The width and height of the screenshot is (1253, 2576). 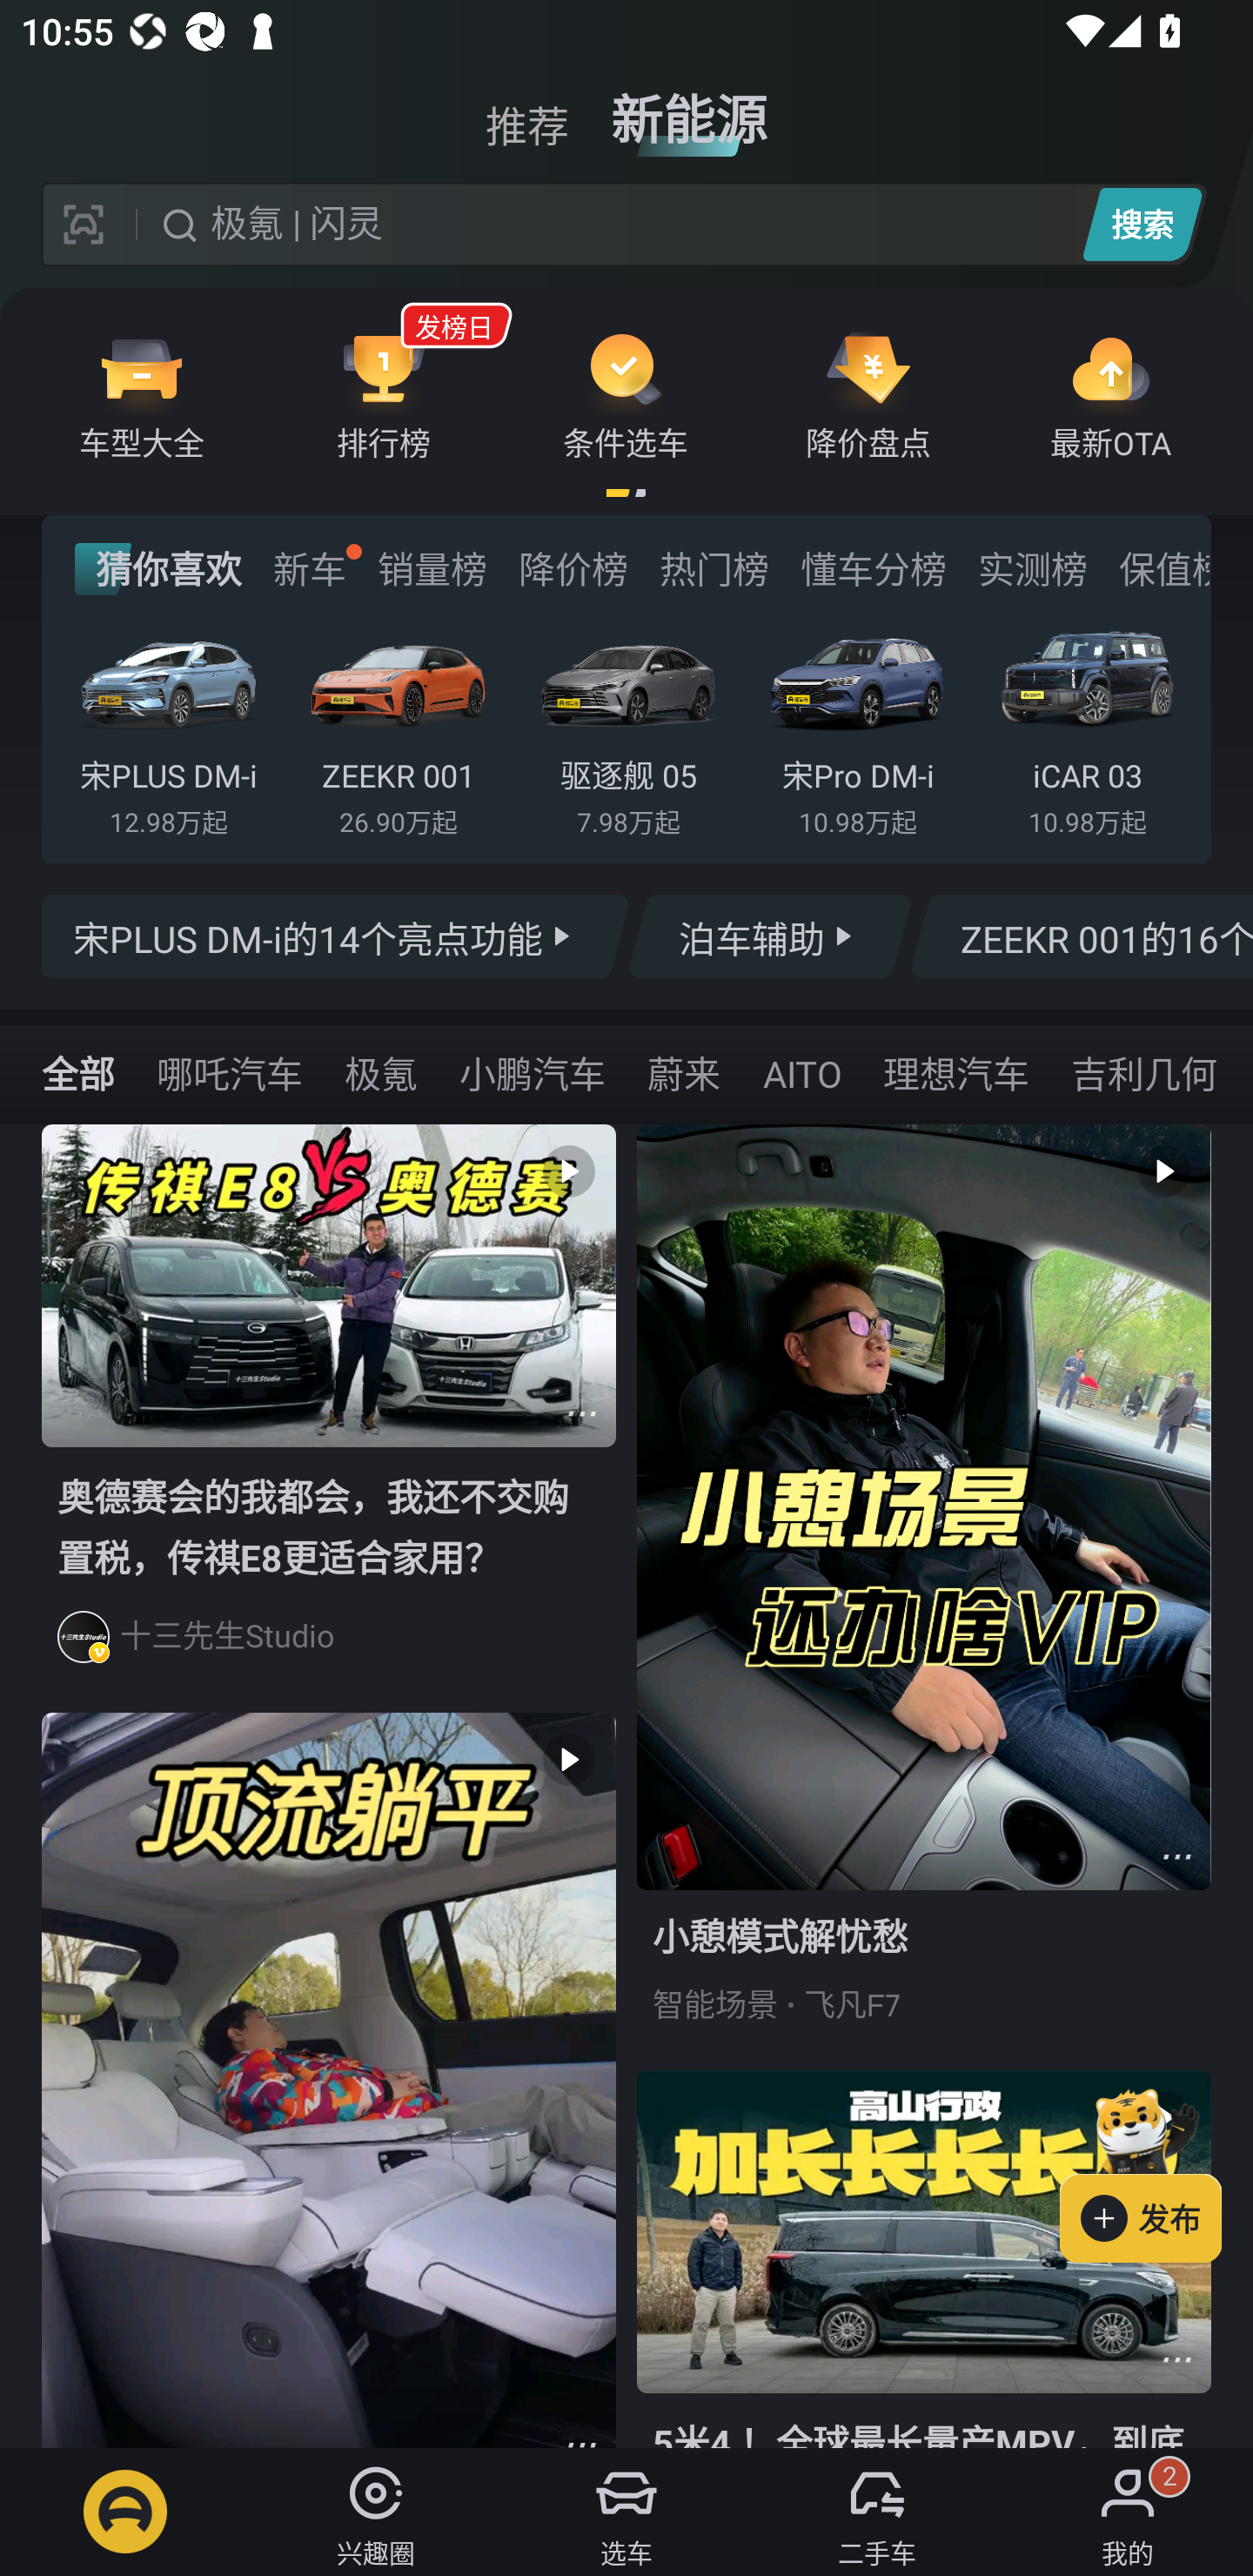 What do you see at coordinates (853, 2005) in the screenshot?
I see `飞凡F7` at bounding box center [853, 2005].